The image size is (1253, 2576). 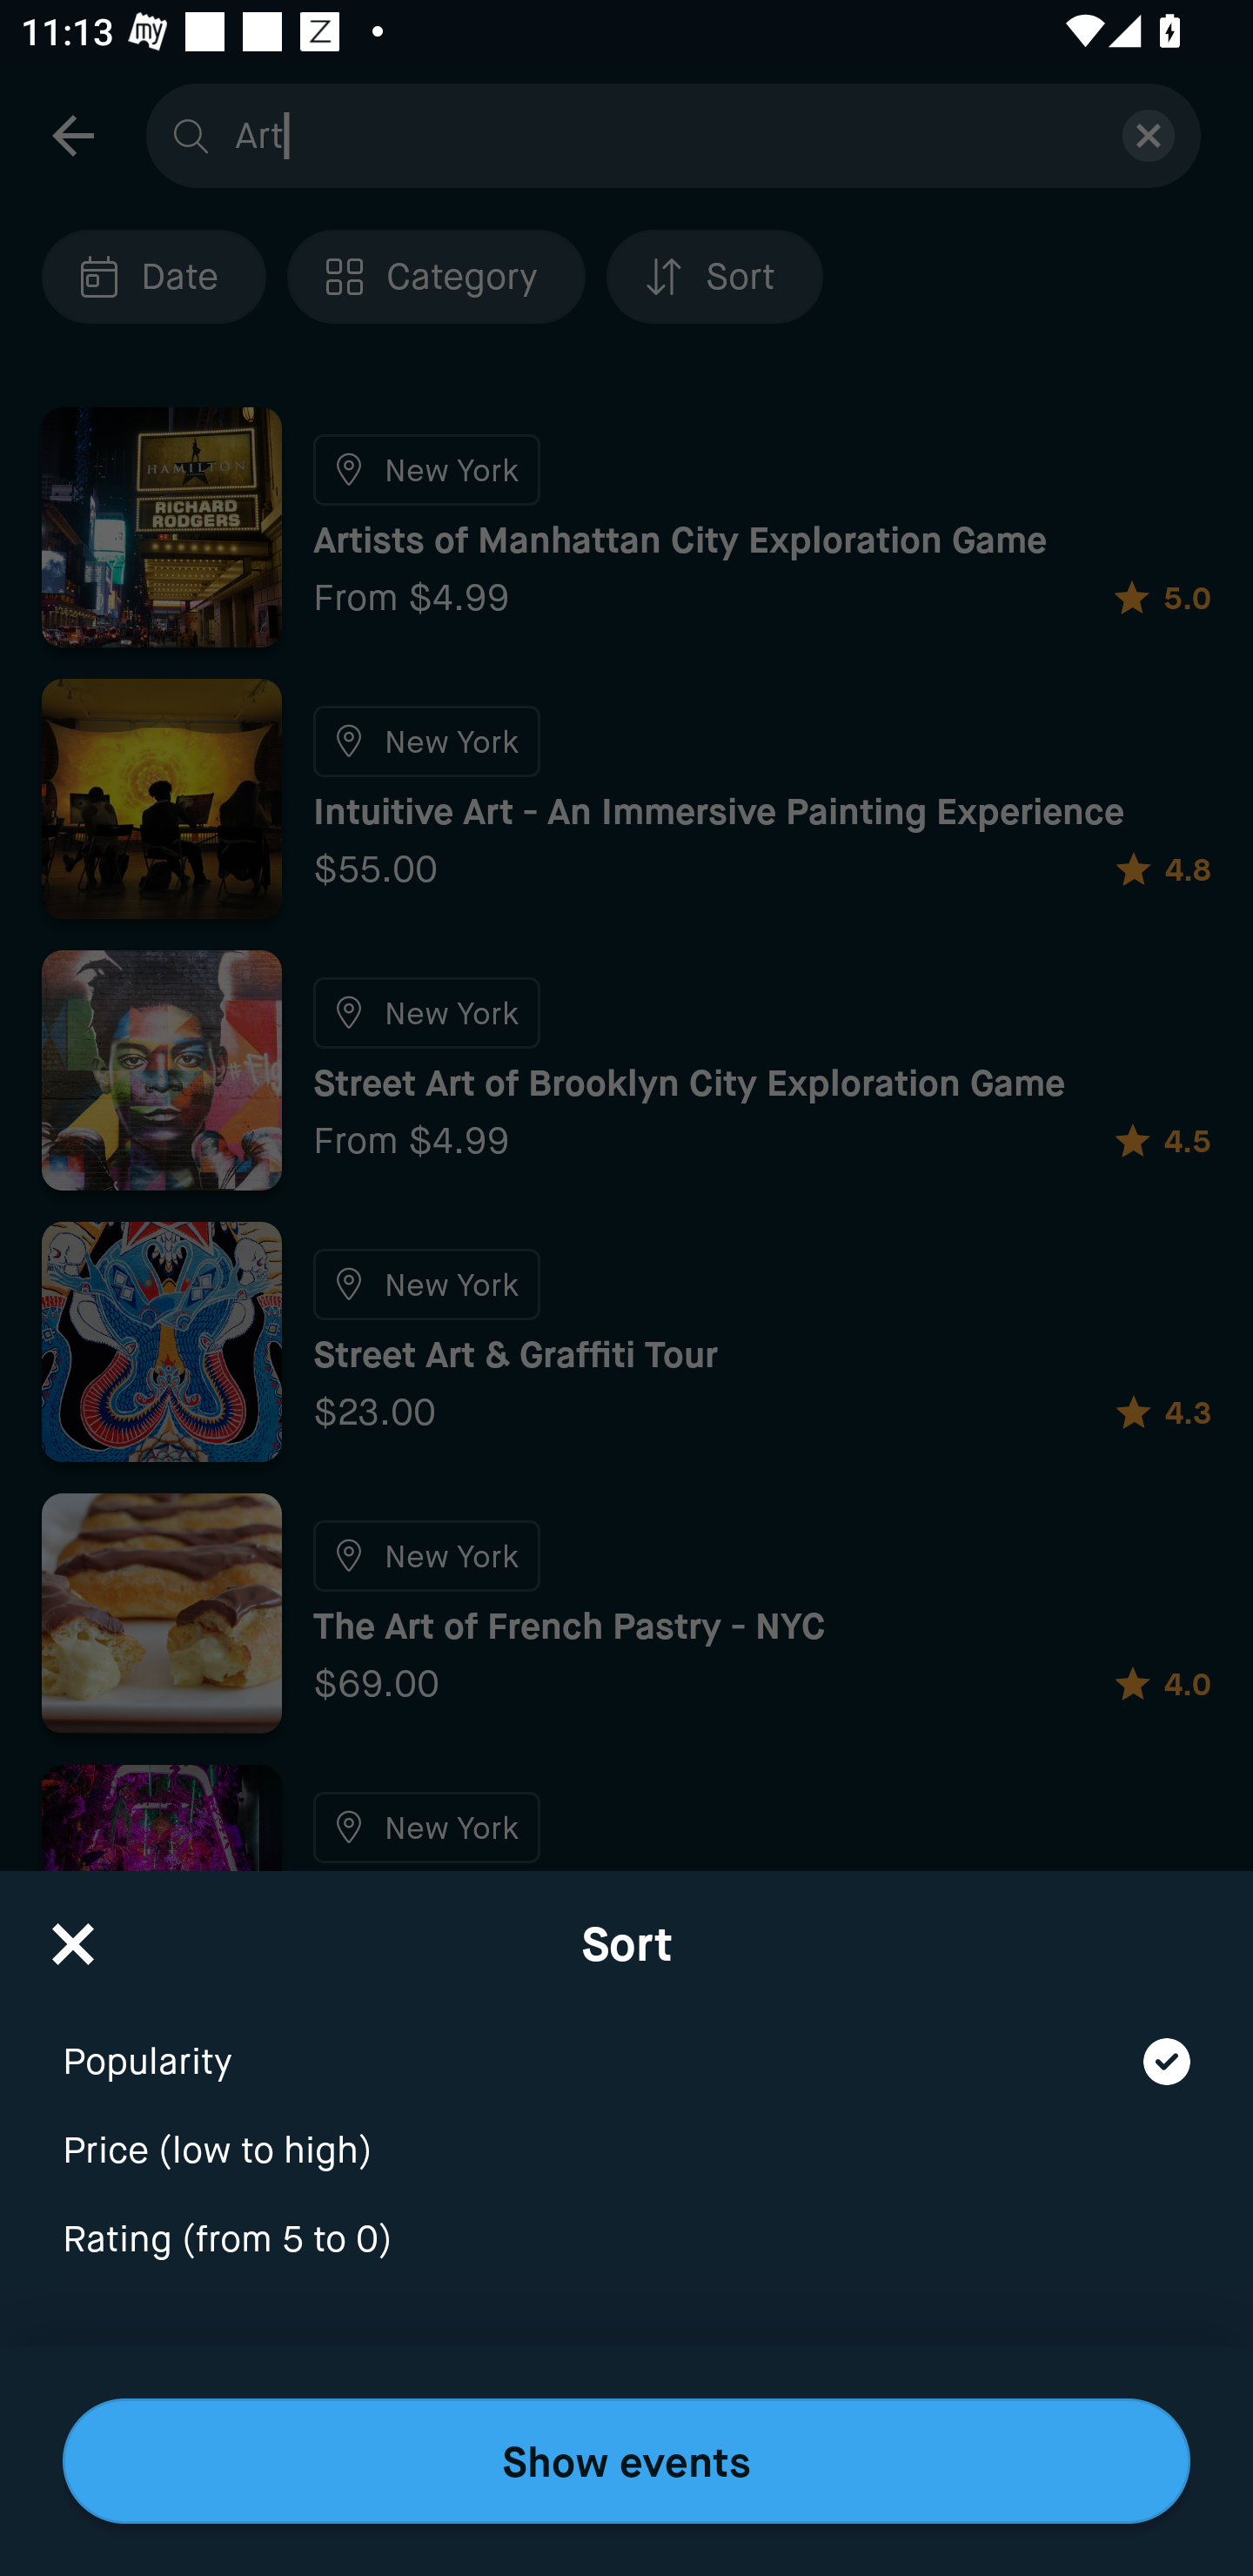 What do you see at coordinates (626, 2461) in the screenshot?
I see `Show events` at bounding box center [626, 2461].